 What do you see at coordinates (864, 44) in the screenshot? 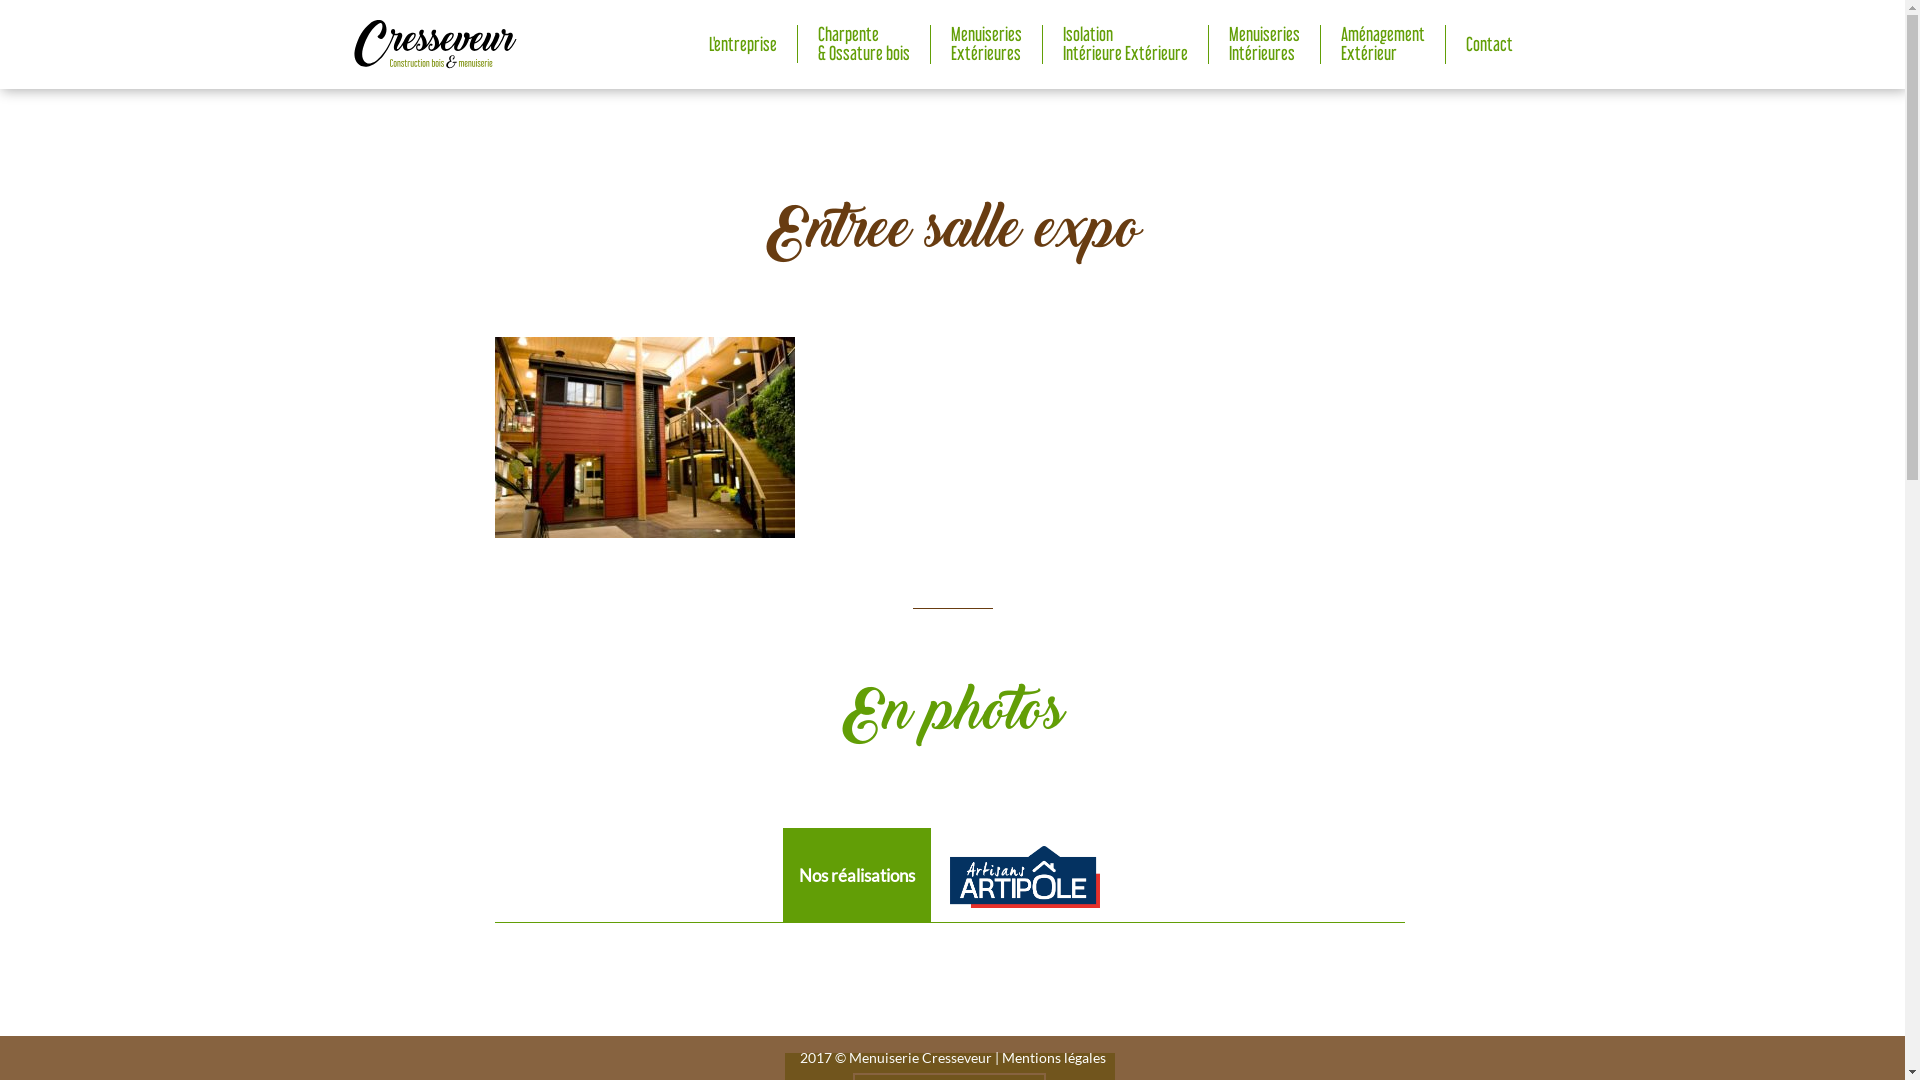
I see `Charpente
& Ossature bois` at bounding box center [864, 44].